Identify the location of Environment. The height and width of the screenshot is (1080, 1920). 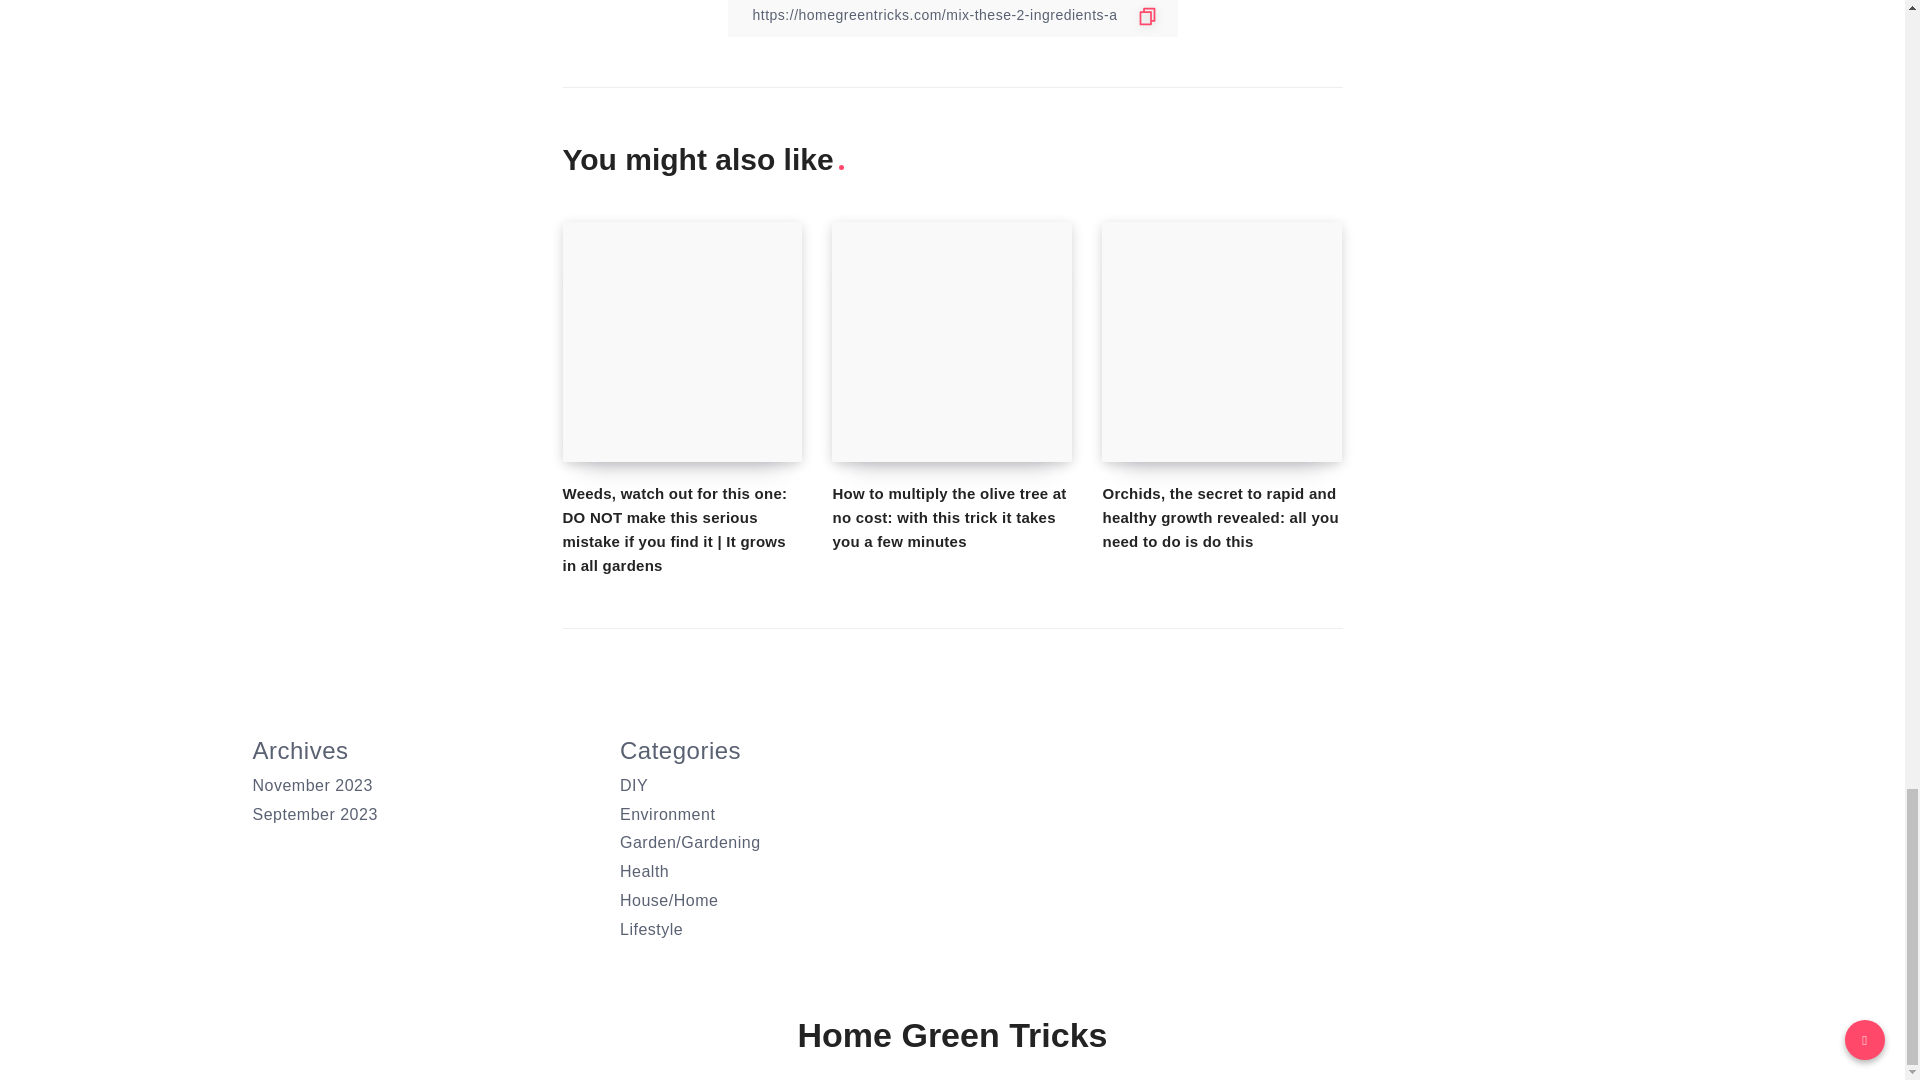
(667, 814).